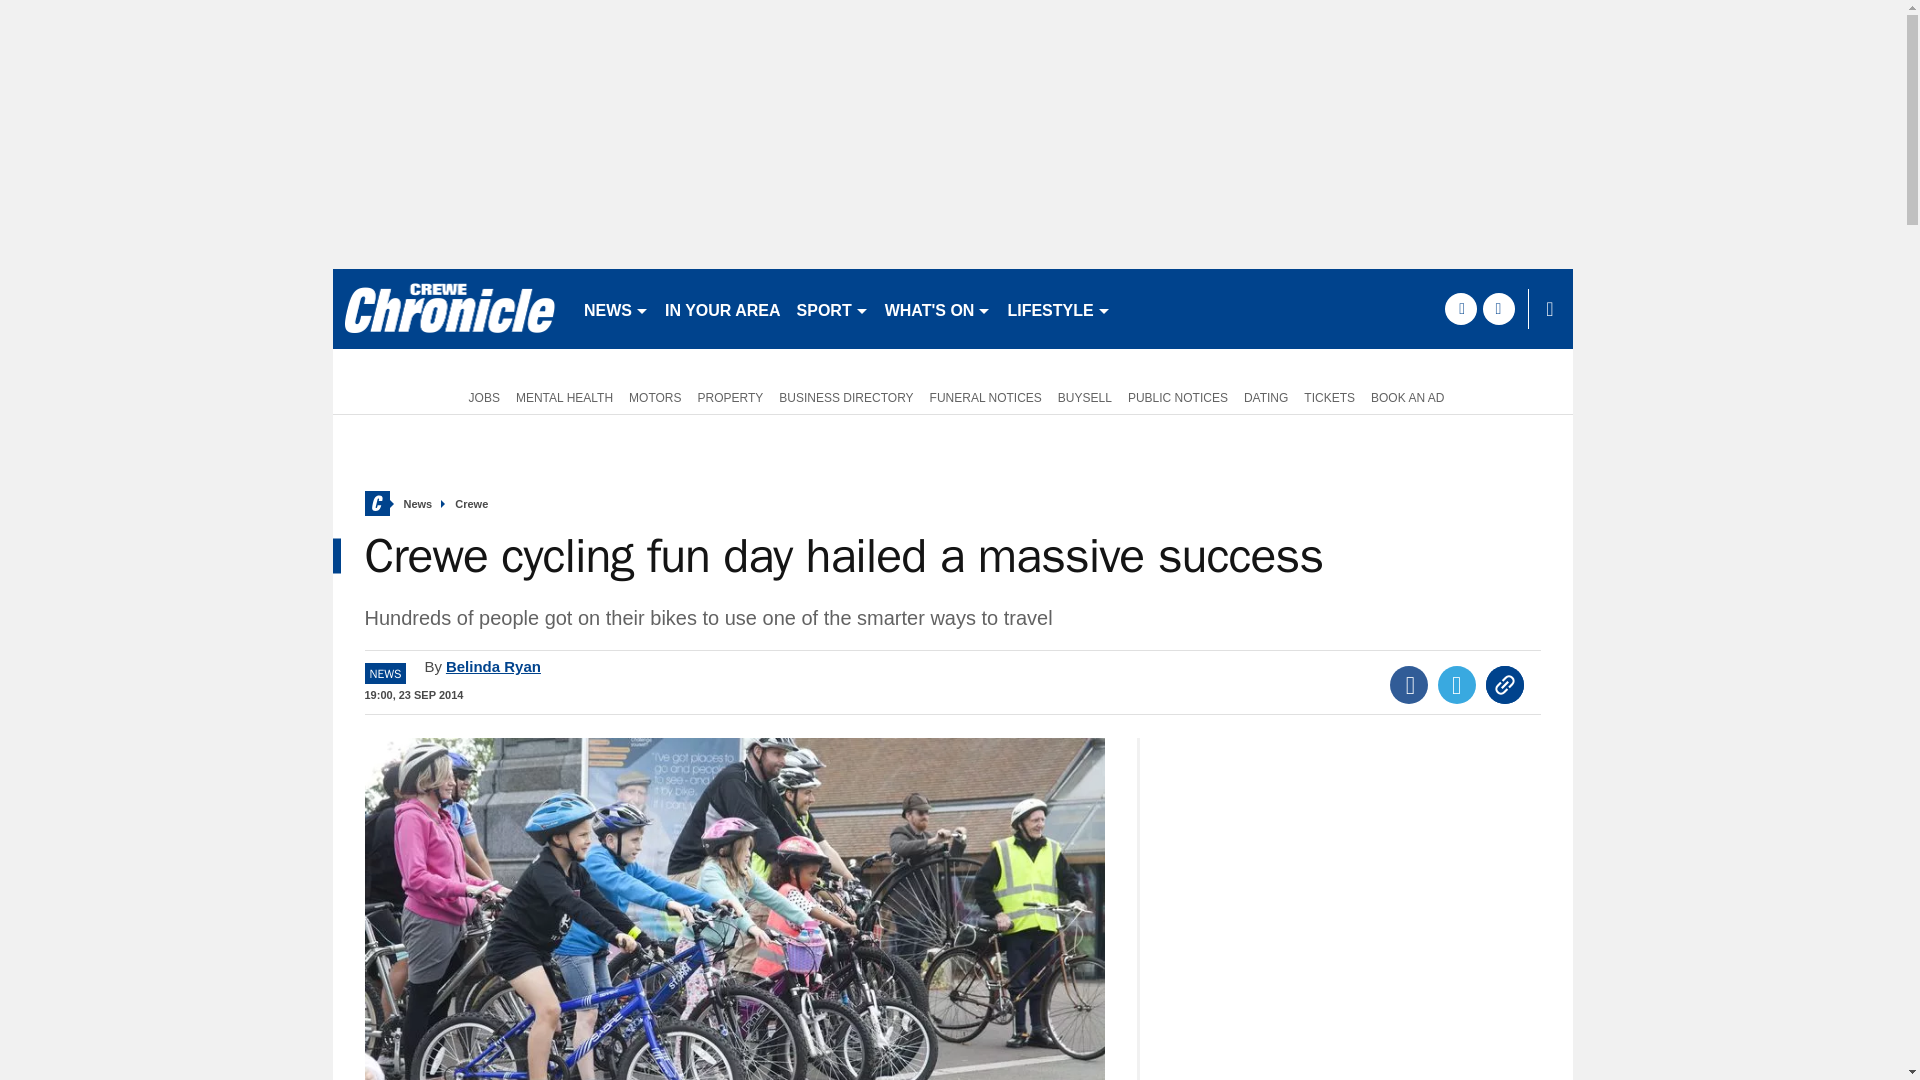 This screenshot has height=1080, width=1920. I want to click on facebook, so click(1460, 308).